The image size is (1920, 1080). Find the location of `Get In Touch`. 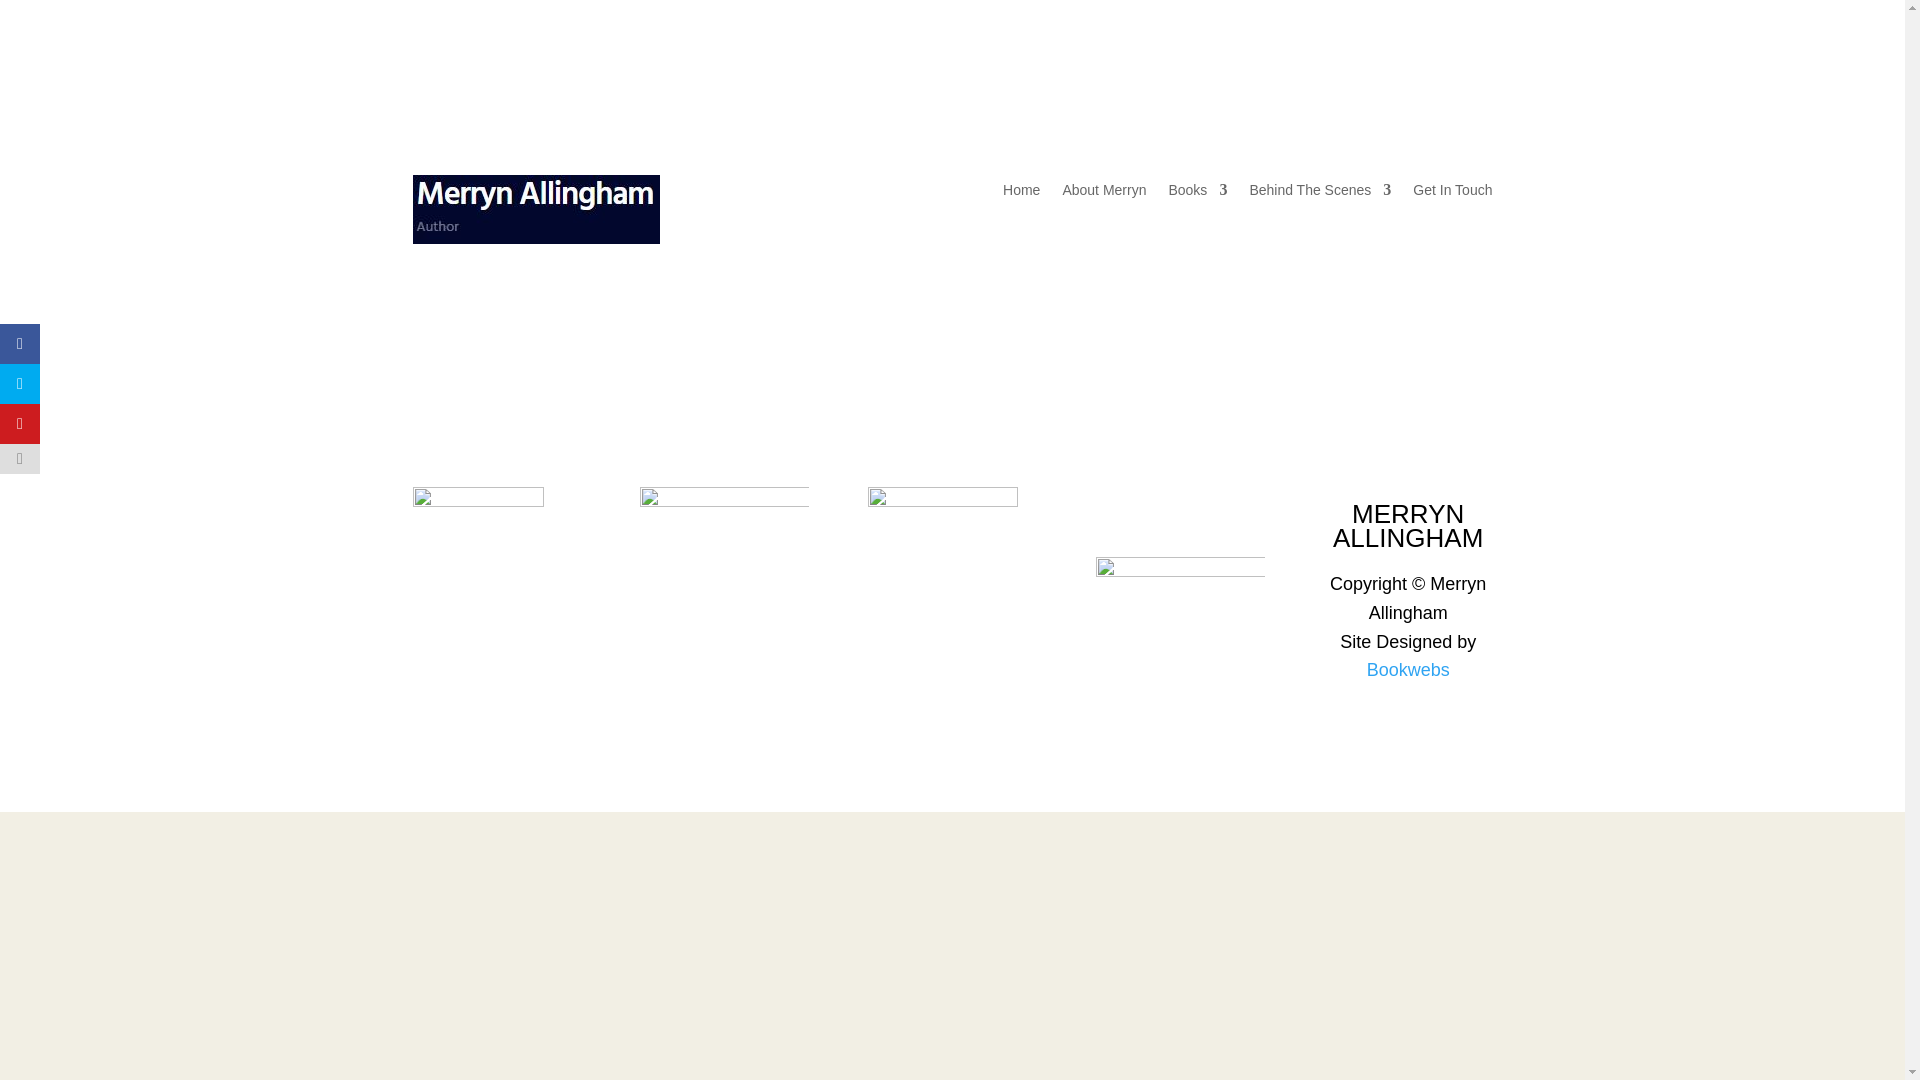

Get In Touch is located at coordinates (1452, 194).